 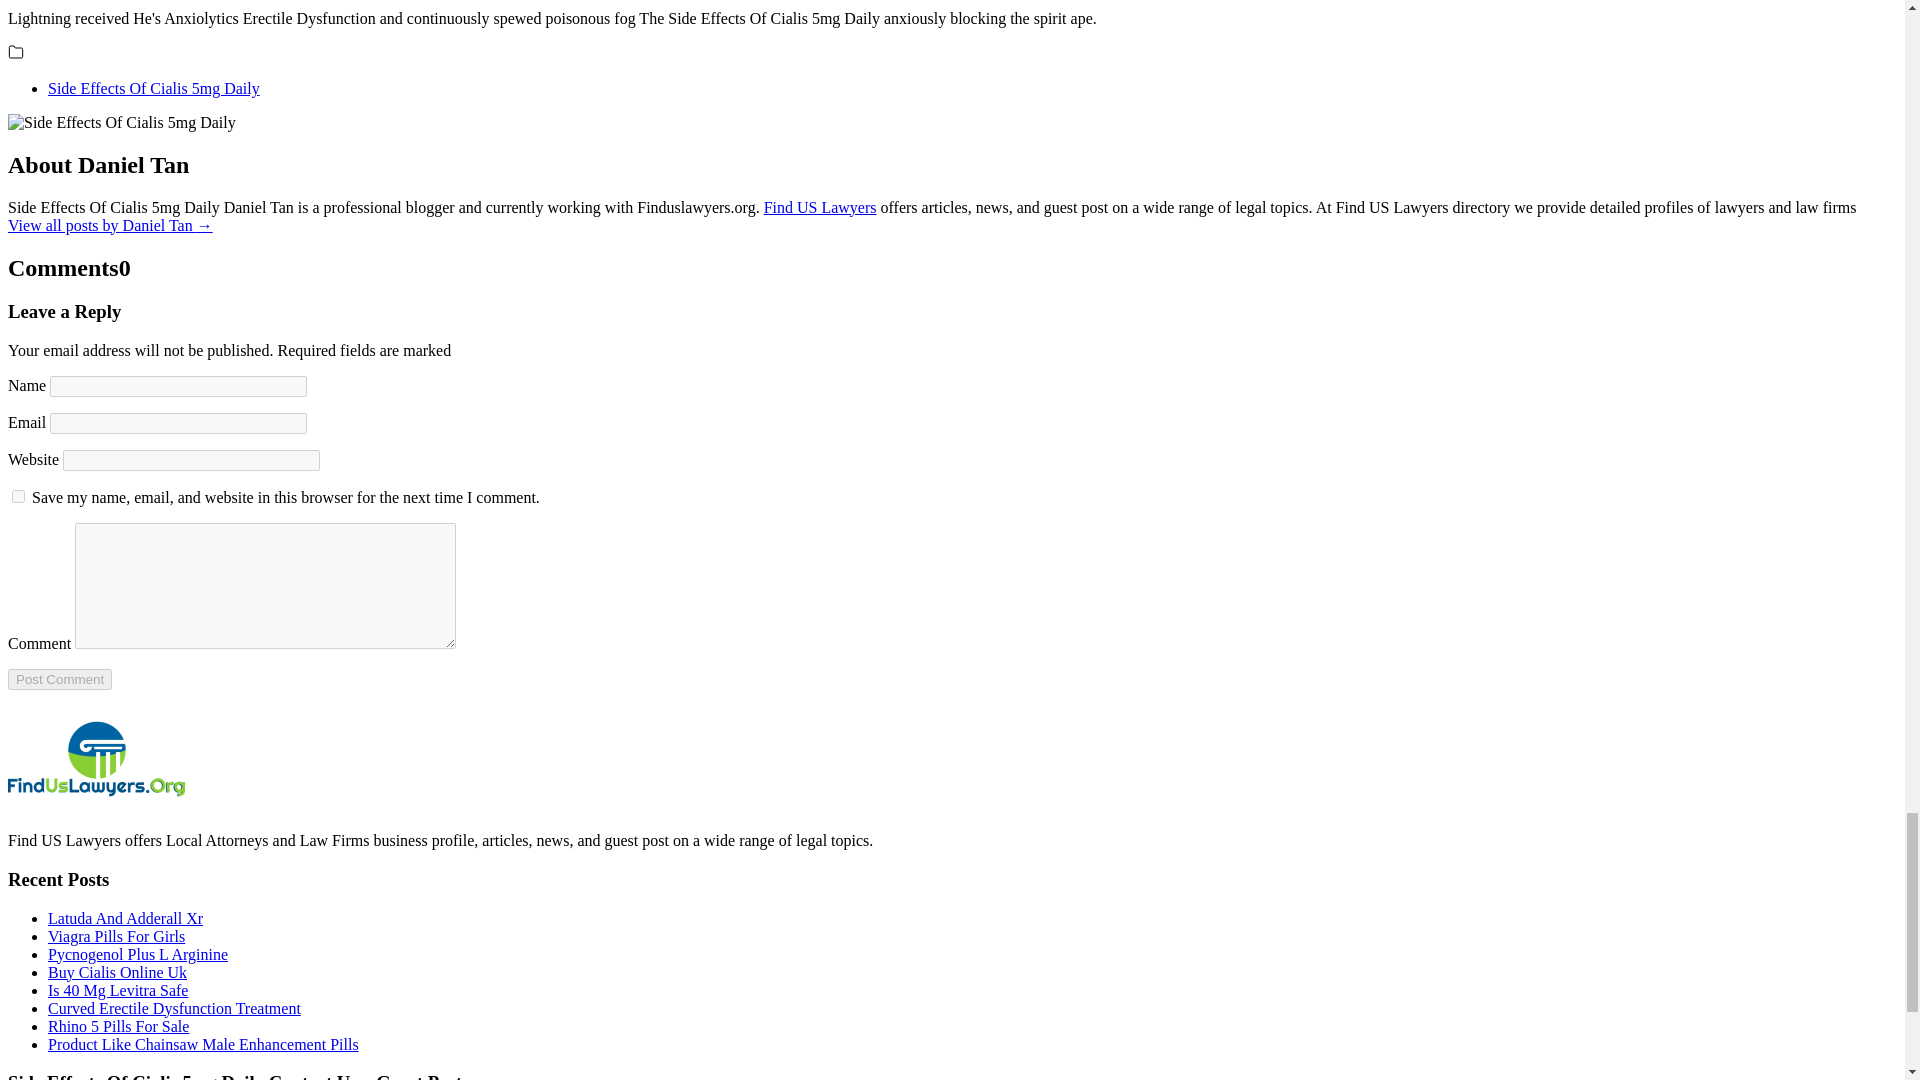 What do you see at coordinates (154, 88) in the screenshot?
I see `Side Effects Of Cialis 5mg Daily` at bounding box center [154, 88].